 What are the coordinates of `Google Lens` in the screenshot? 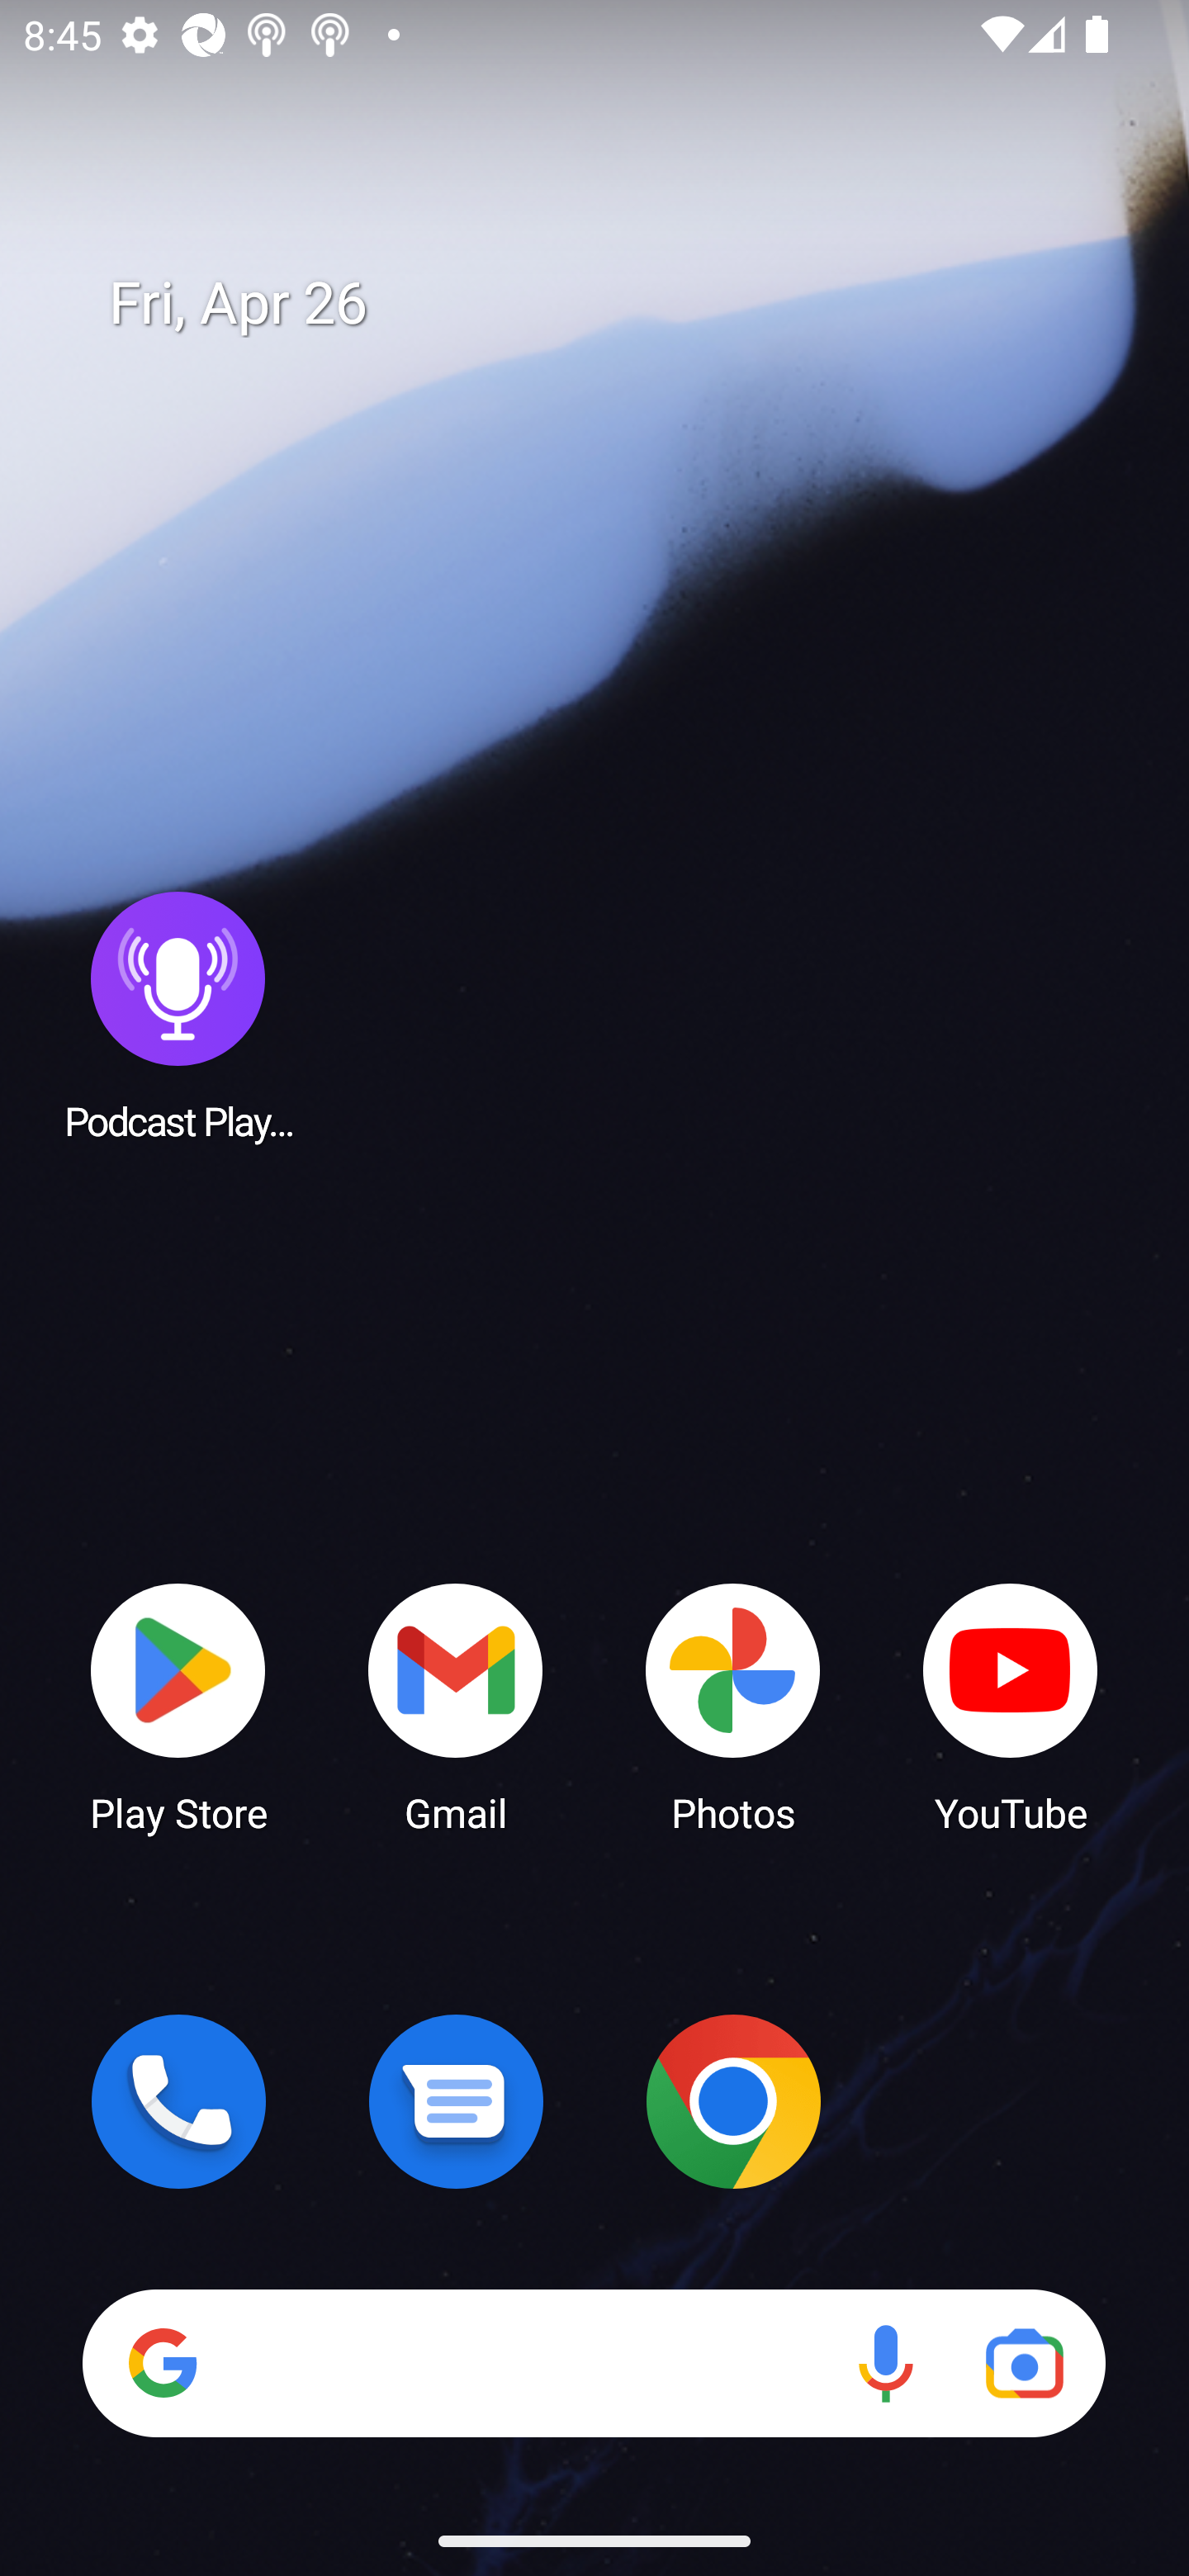 It's located at (1024, 2363).